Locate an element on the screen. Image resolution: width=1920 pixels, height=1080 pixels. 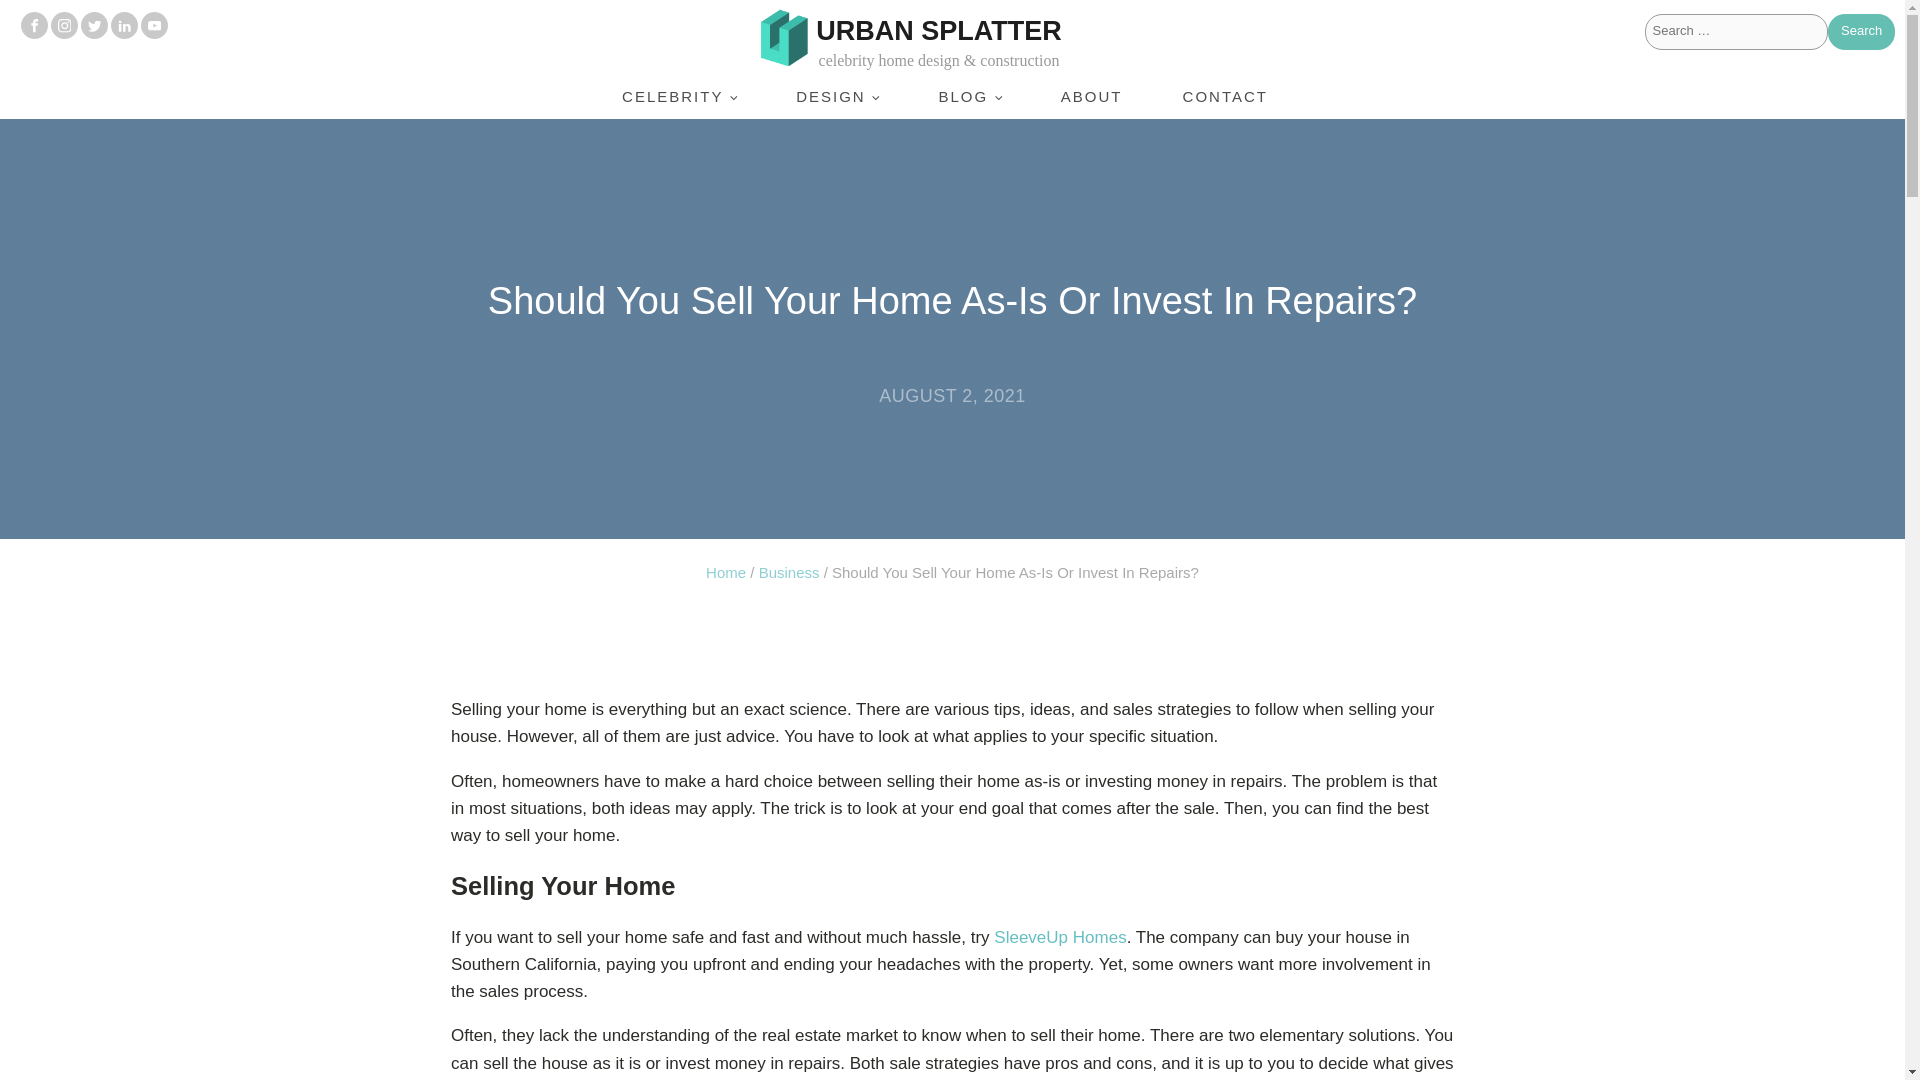
BLOG is located at coordinates (968, 96).